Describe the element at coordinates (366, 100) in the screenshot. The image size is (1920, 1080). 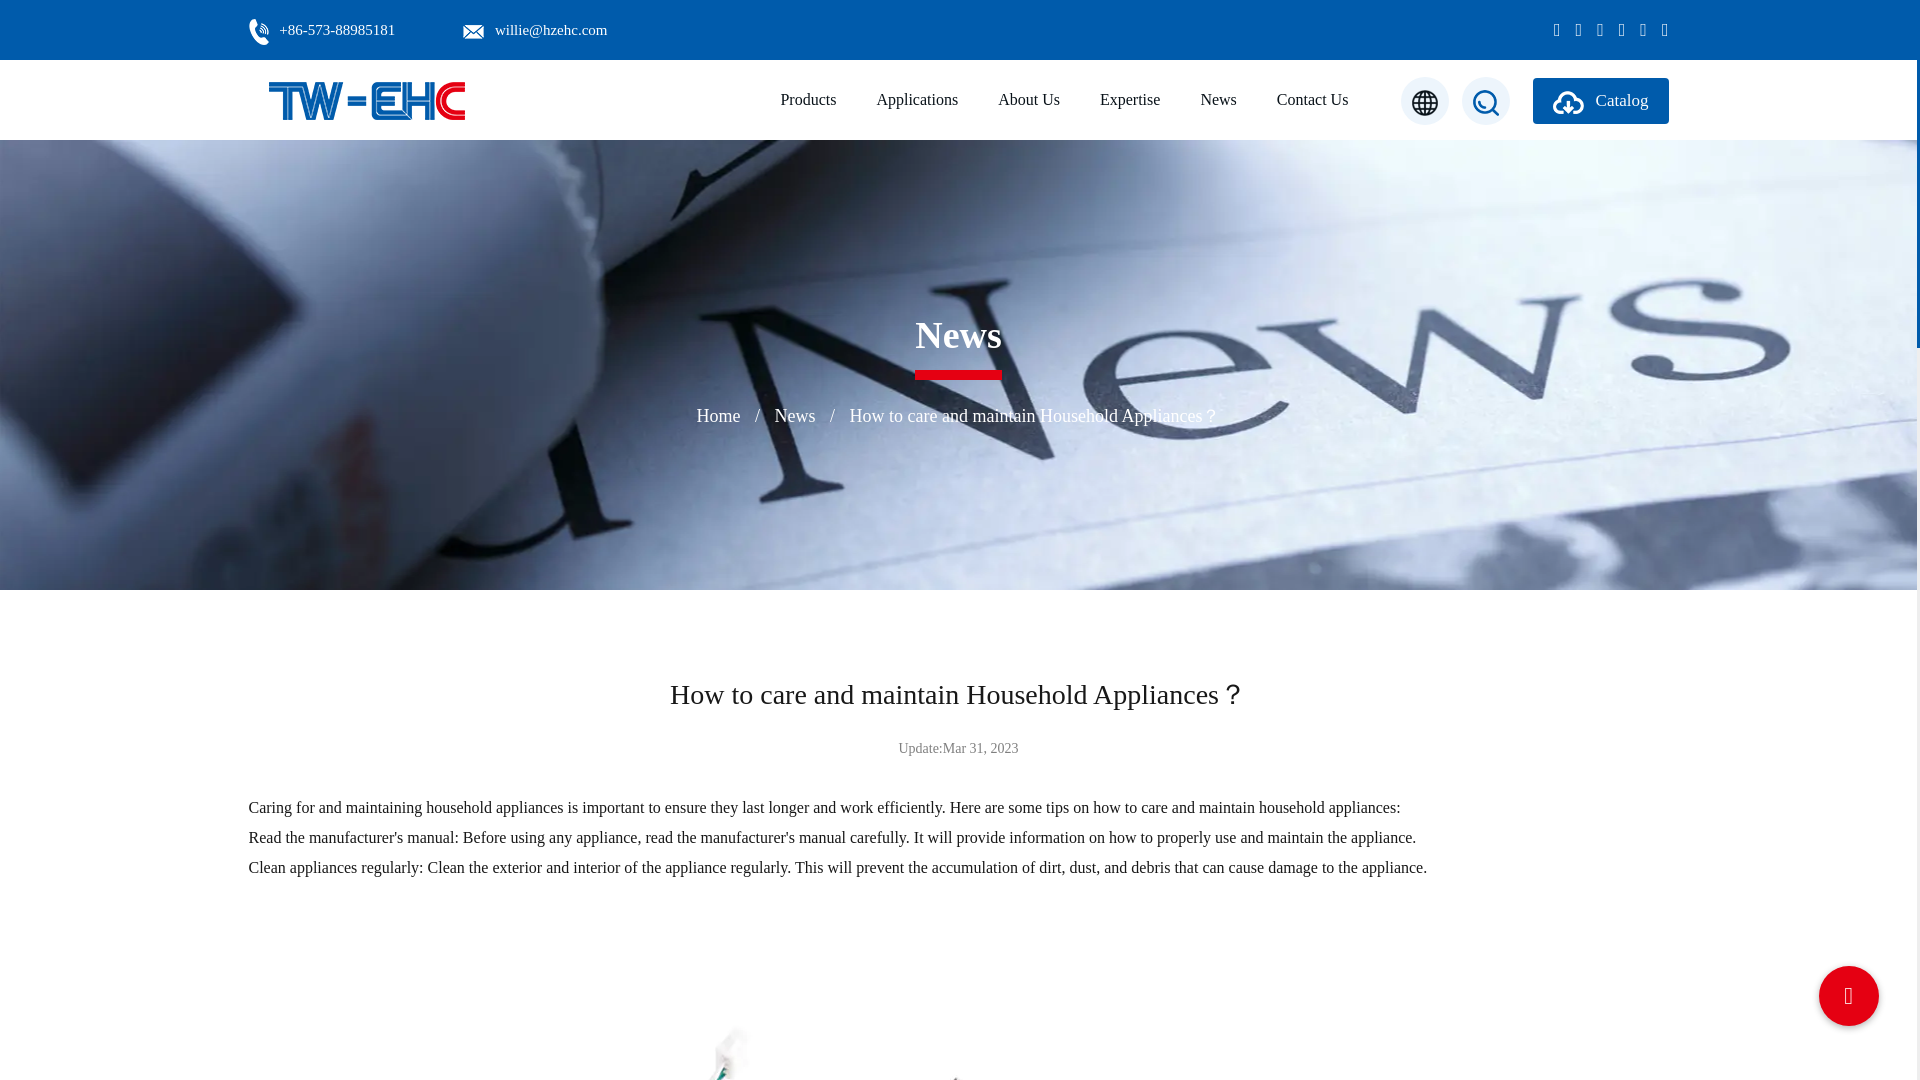
I see `Zhejiang Enhong Electronics Co., Ltd.` at that location.